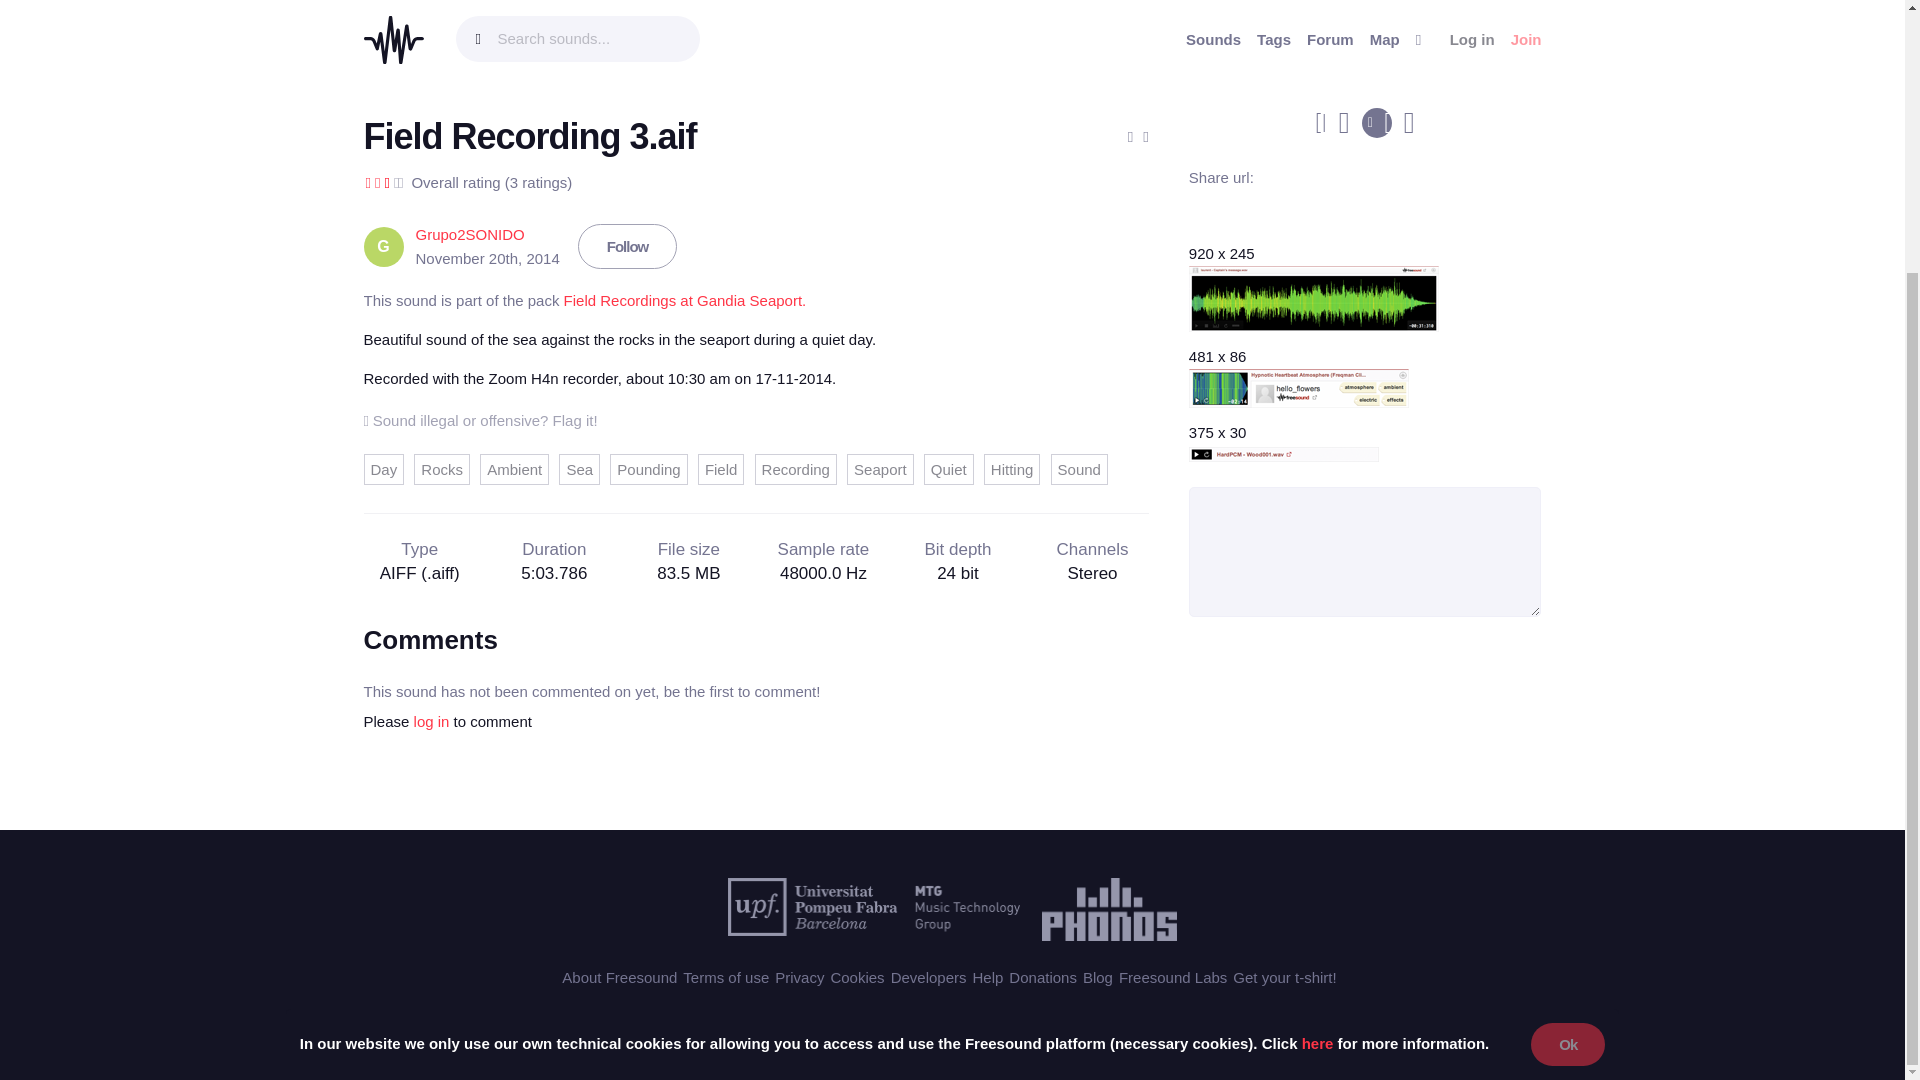 Image resolution: width=1920 pixels, height=1080 pixels. What do you see at coordinates (480, 420) in the screenshot?
I see `Flag this sound as illegal, offensive or other...` at bounding box center [480, 420].